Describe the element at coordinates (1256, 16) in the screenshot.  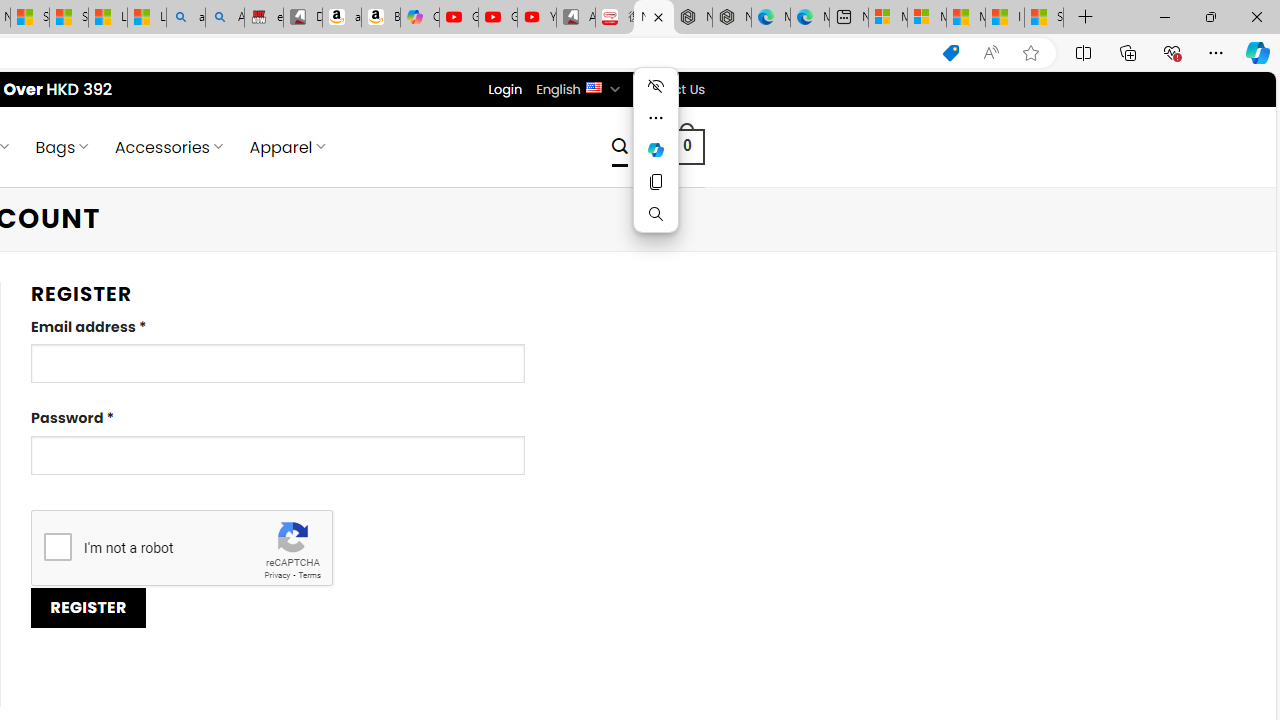
I see `Close` at that location.